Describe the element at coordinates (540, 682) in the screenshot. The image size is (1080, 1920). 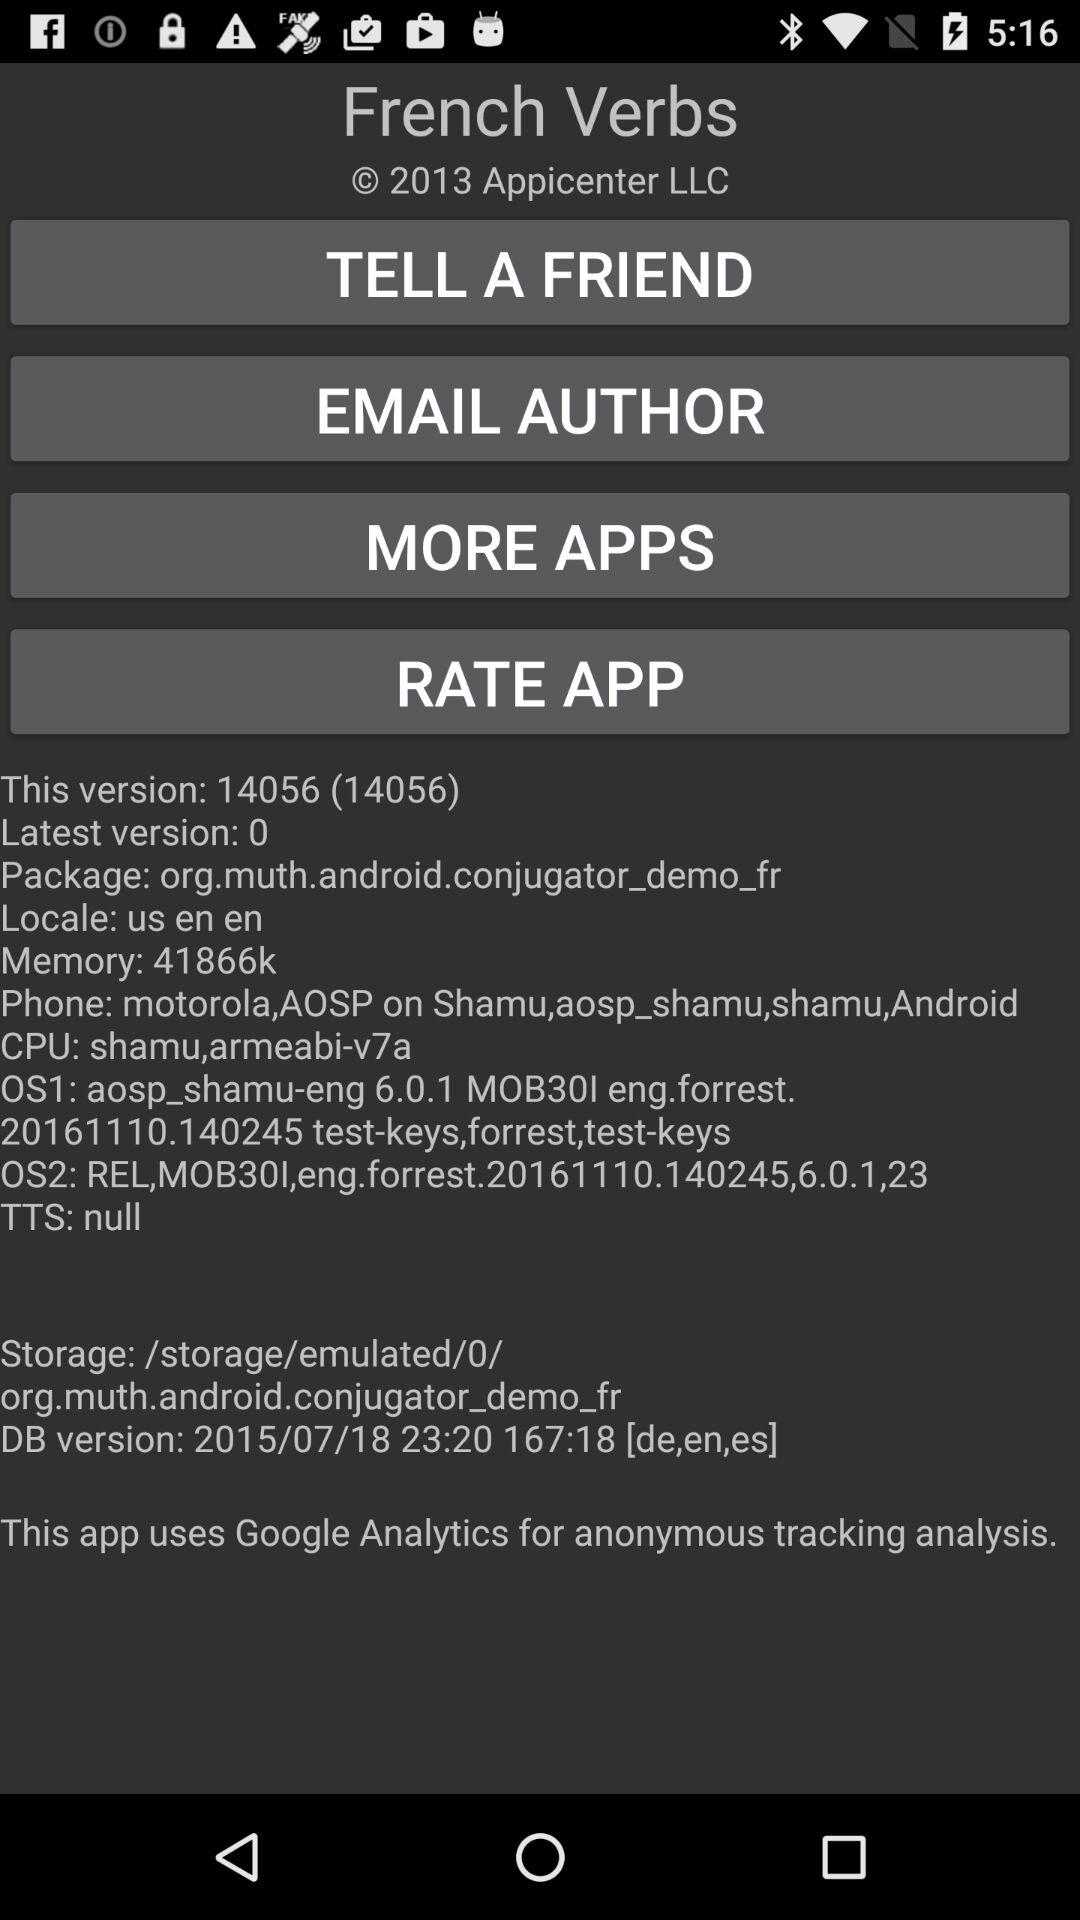
I see `press rate app item` at that location.